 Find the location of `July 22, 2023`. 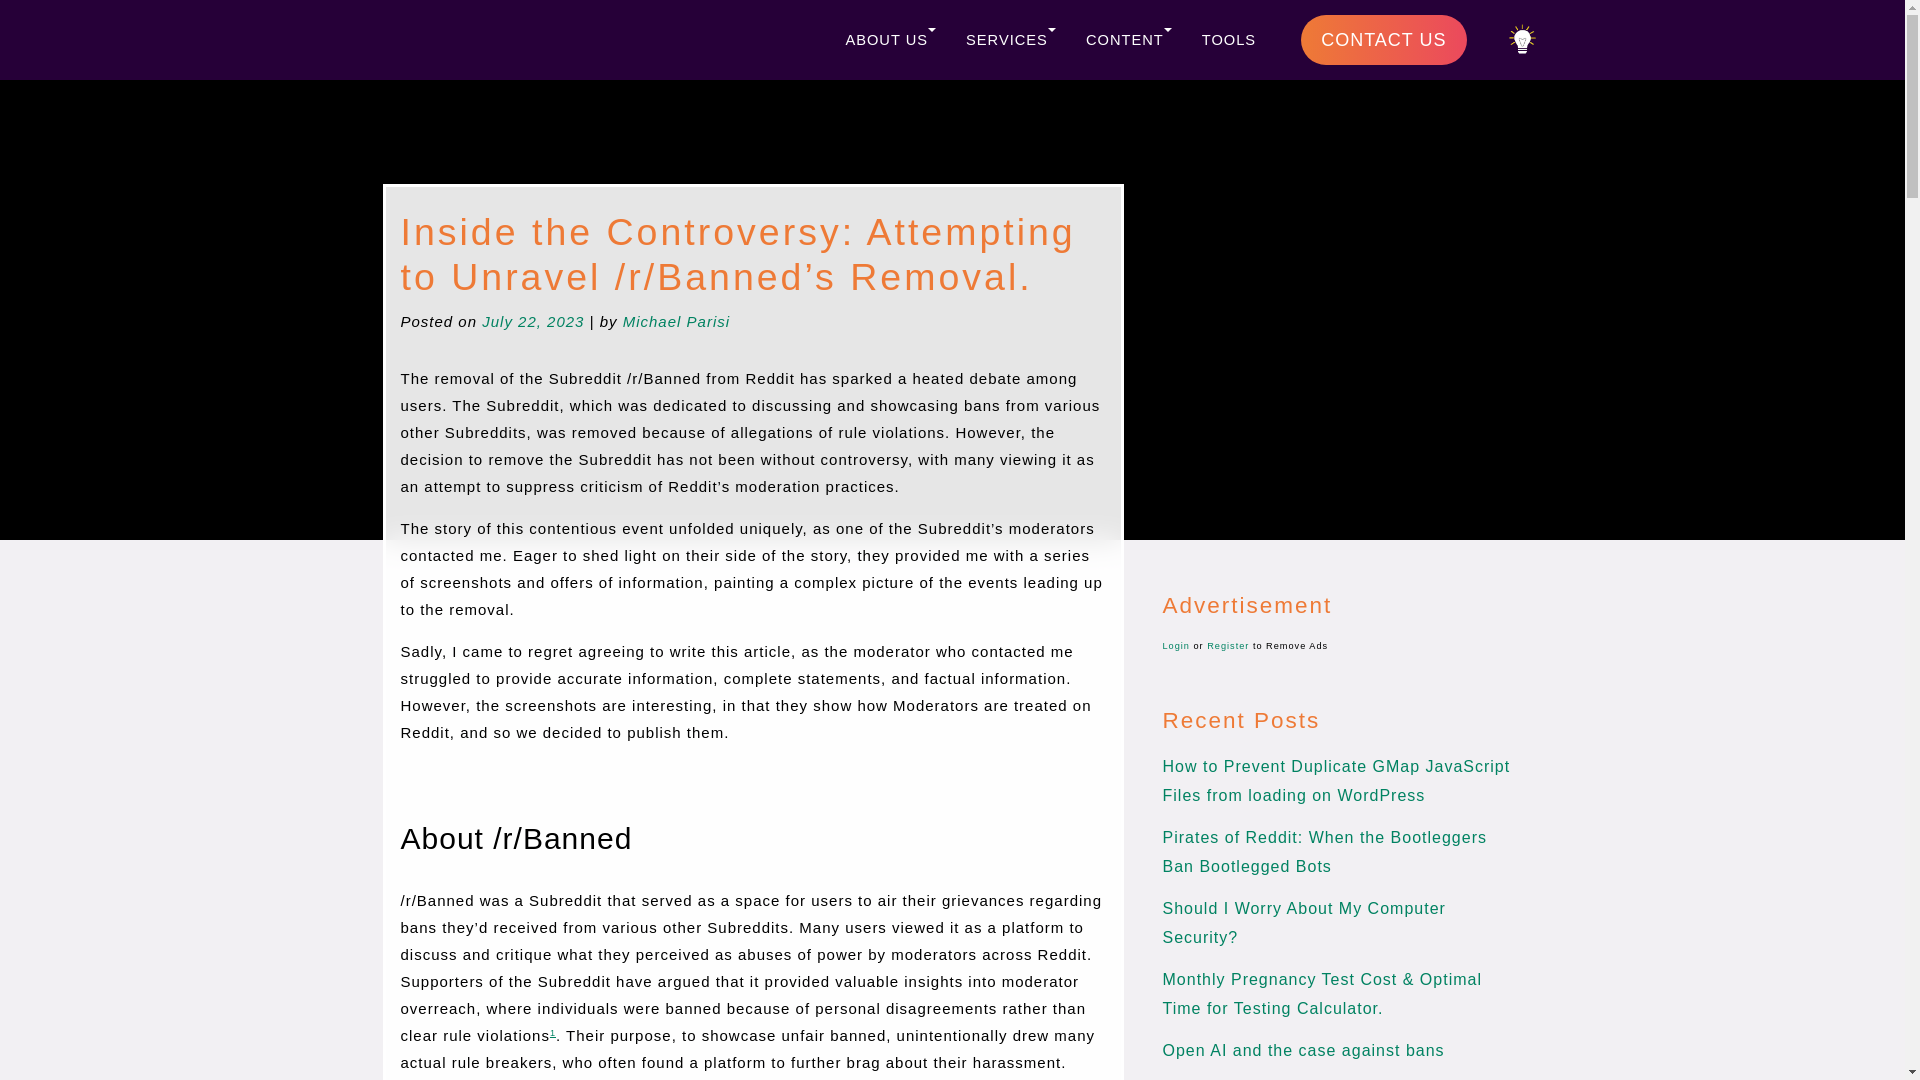

July 22, 2023 is located at coordinates (532, 322).